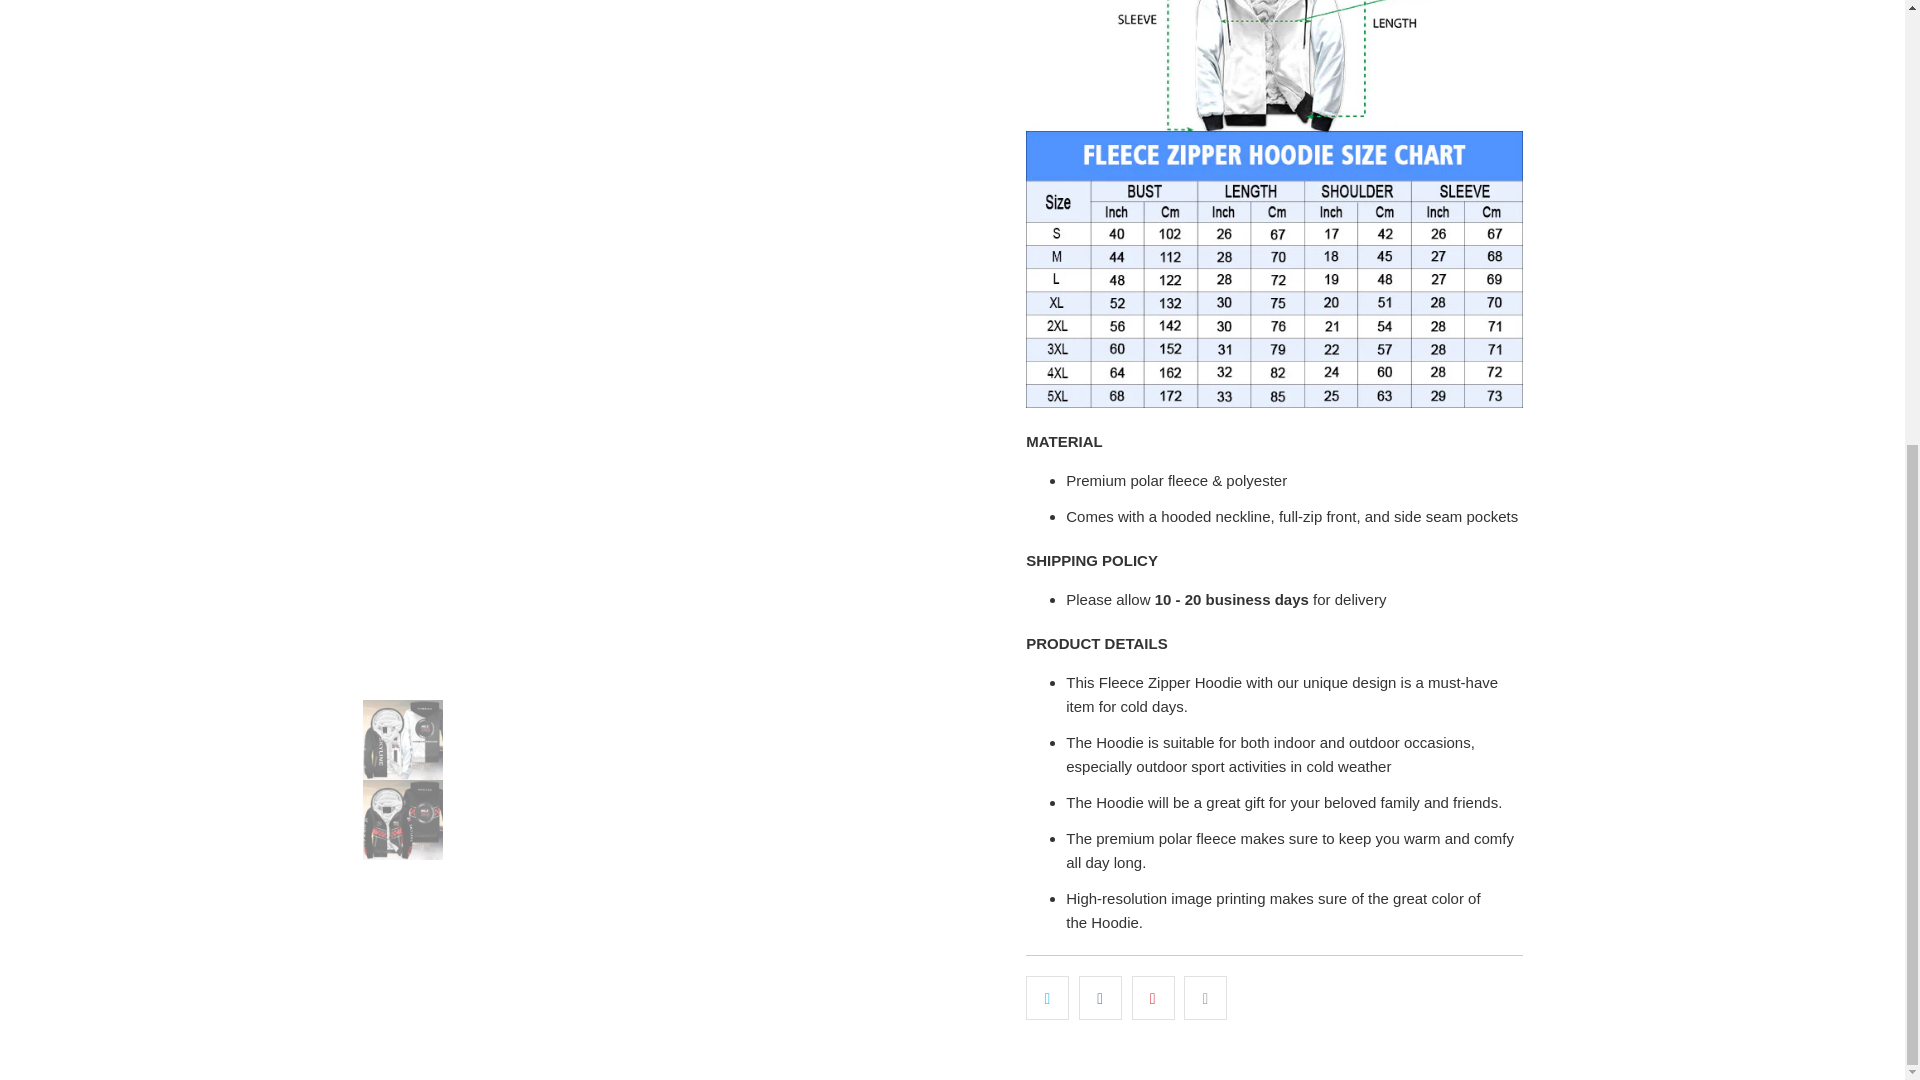 The image size is (1920, 1080). I want to click on Share this on Facebook, so click(1100, 998).